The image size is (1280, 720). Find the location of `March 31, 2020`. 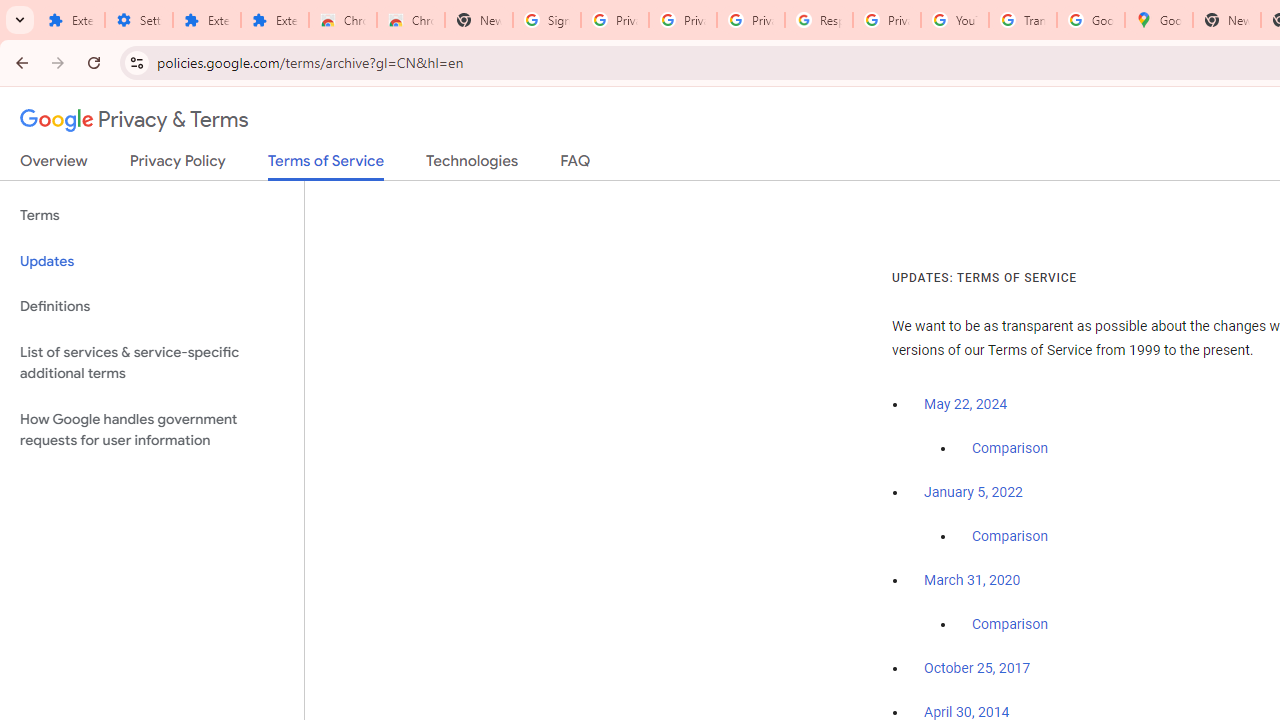

March 31, 2020 is located at coordinates (972, 580).